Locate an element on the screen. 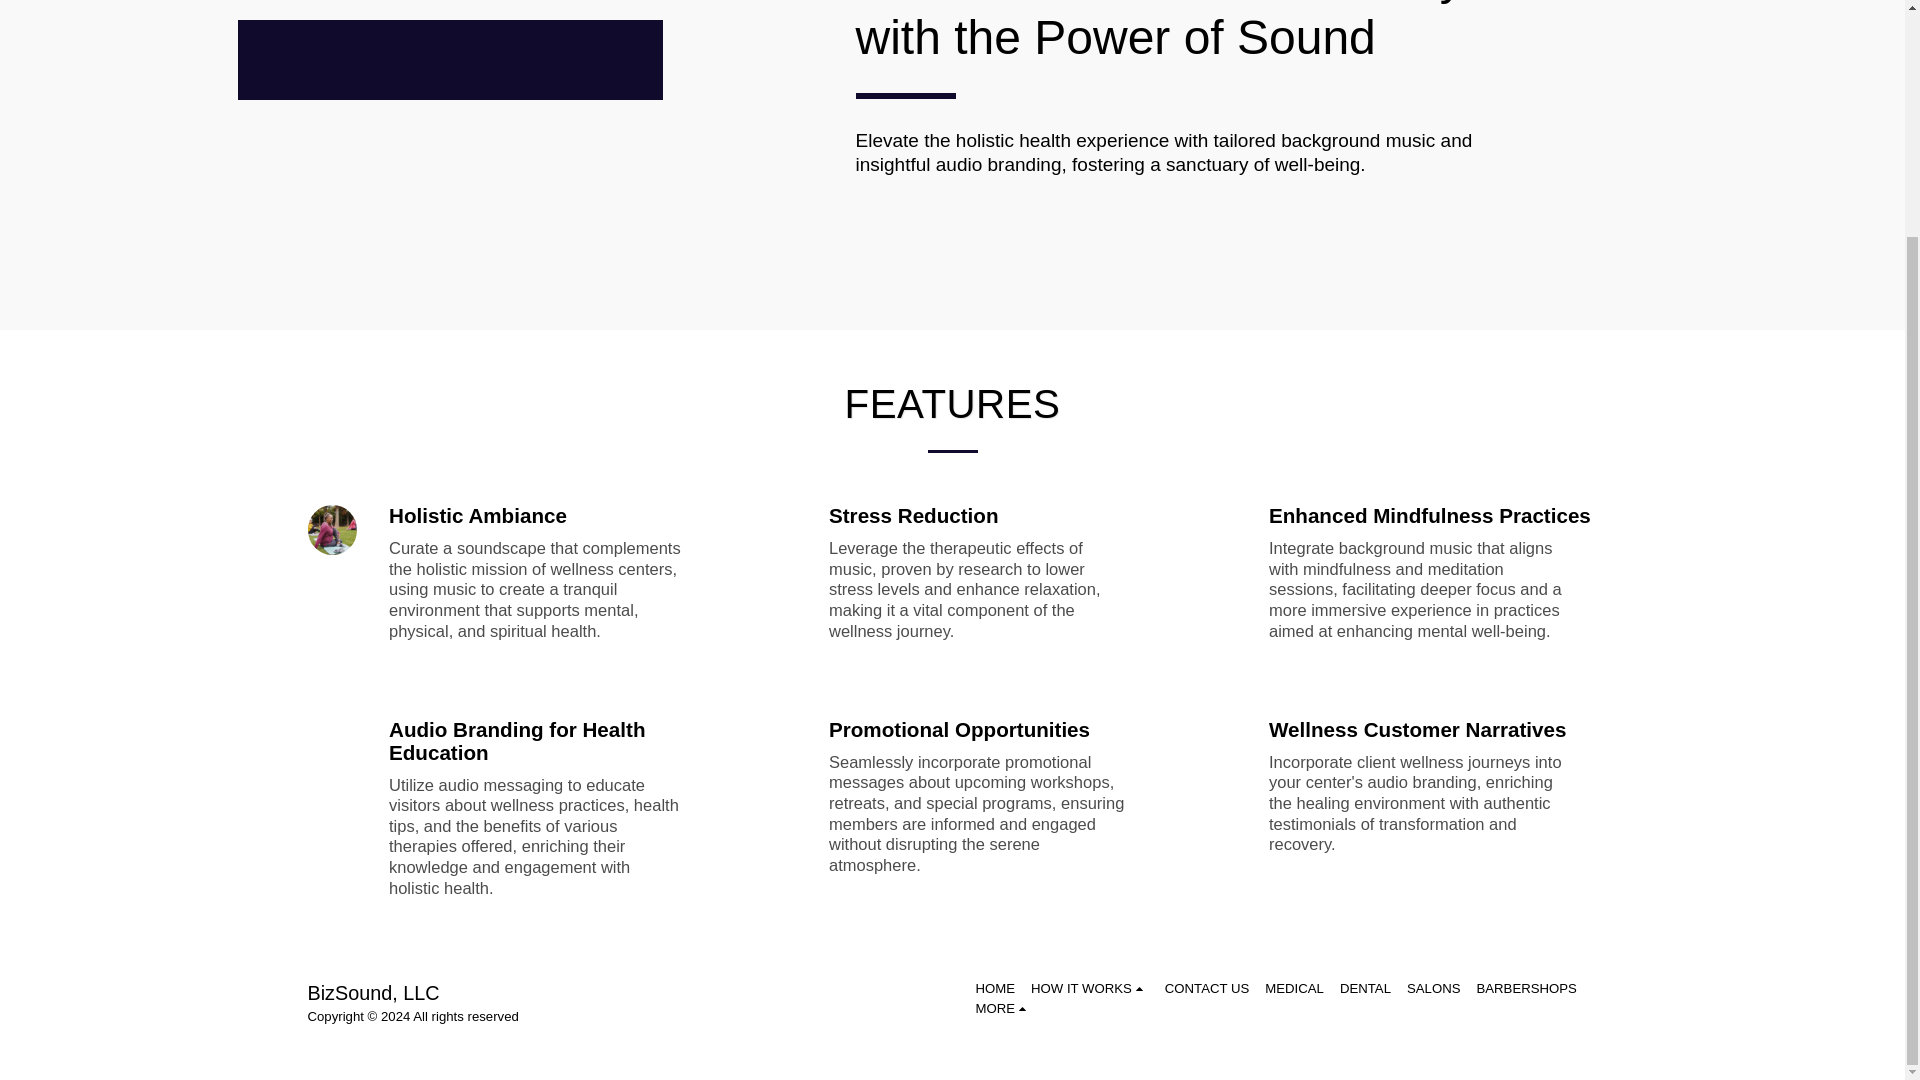 The width and height of the screenshot is (1920, 1080). BARBERSHOPS is located at coordinates (1526, 988).